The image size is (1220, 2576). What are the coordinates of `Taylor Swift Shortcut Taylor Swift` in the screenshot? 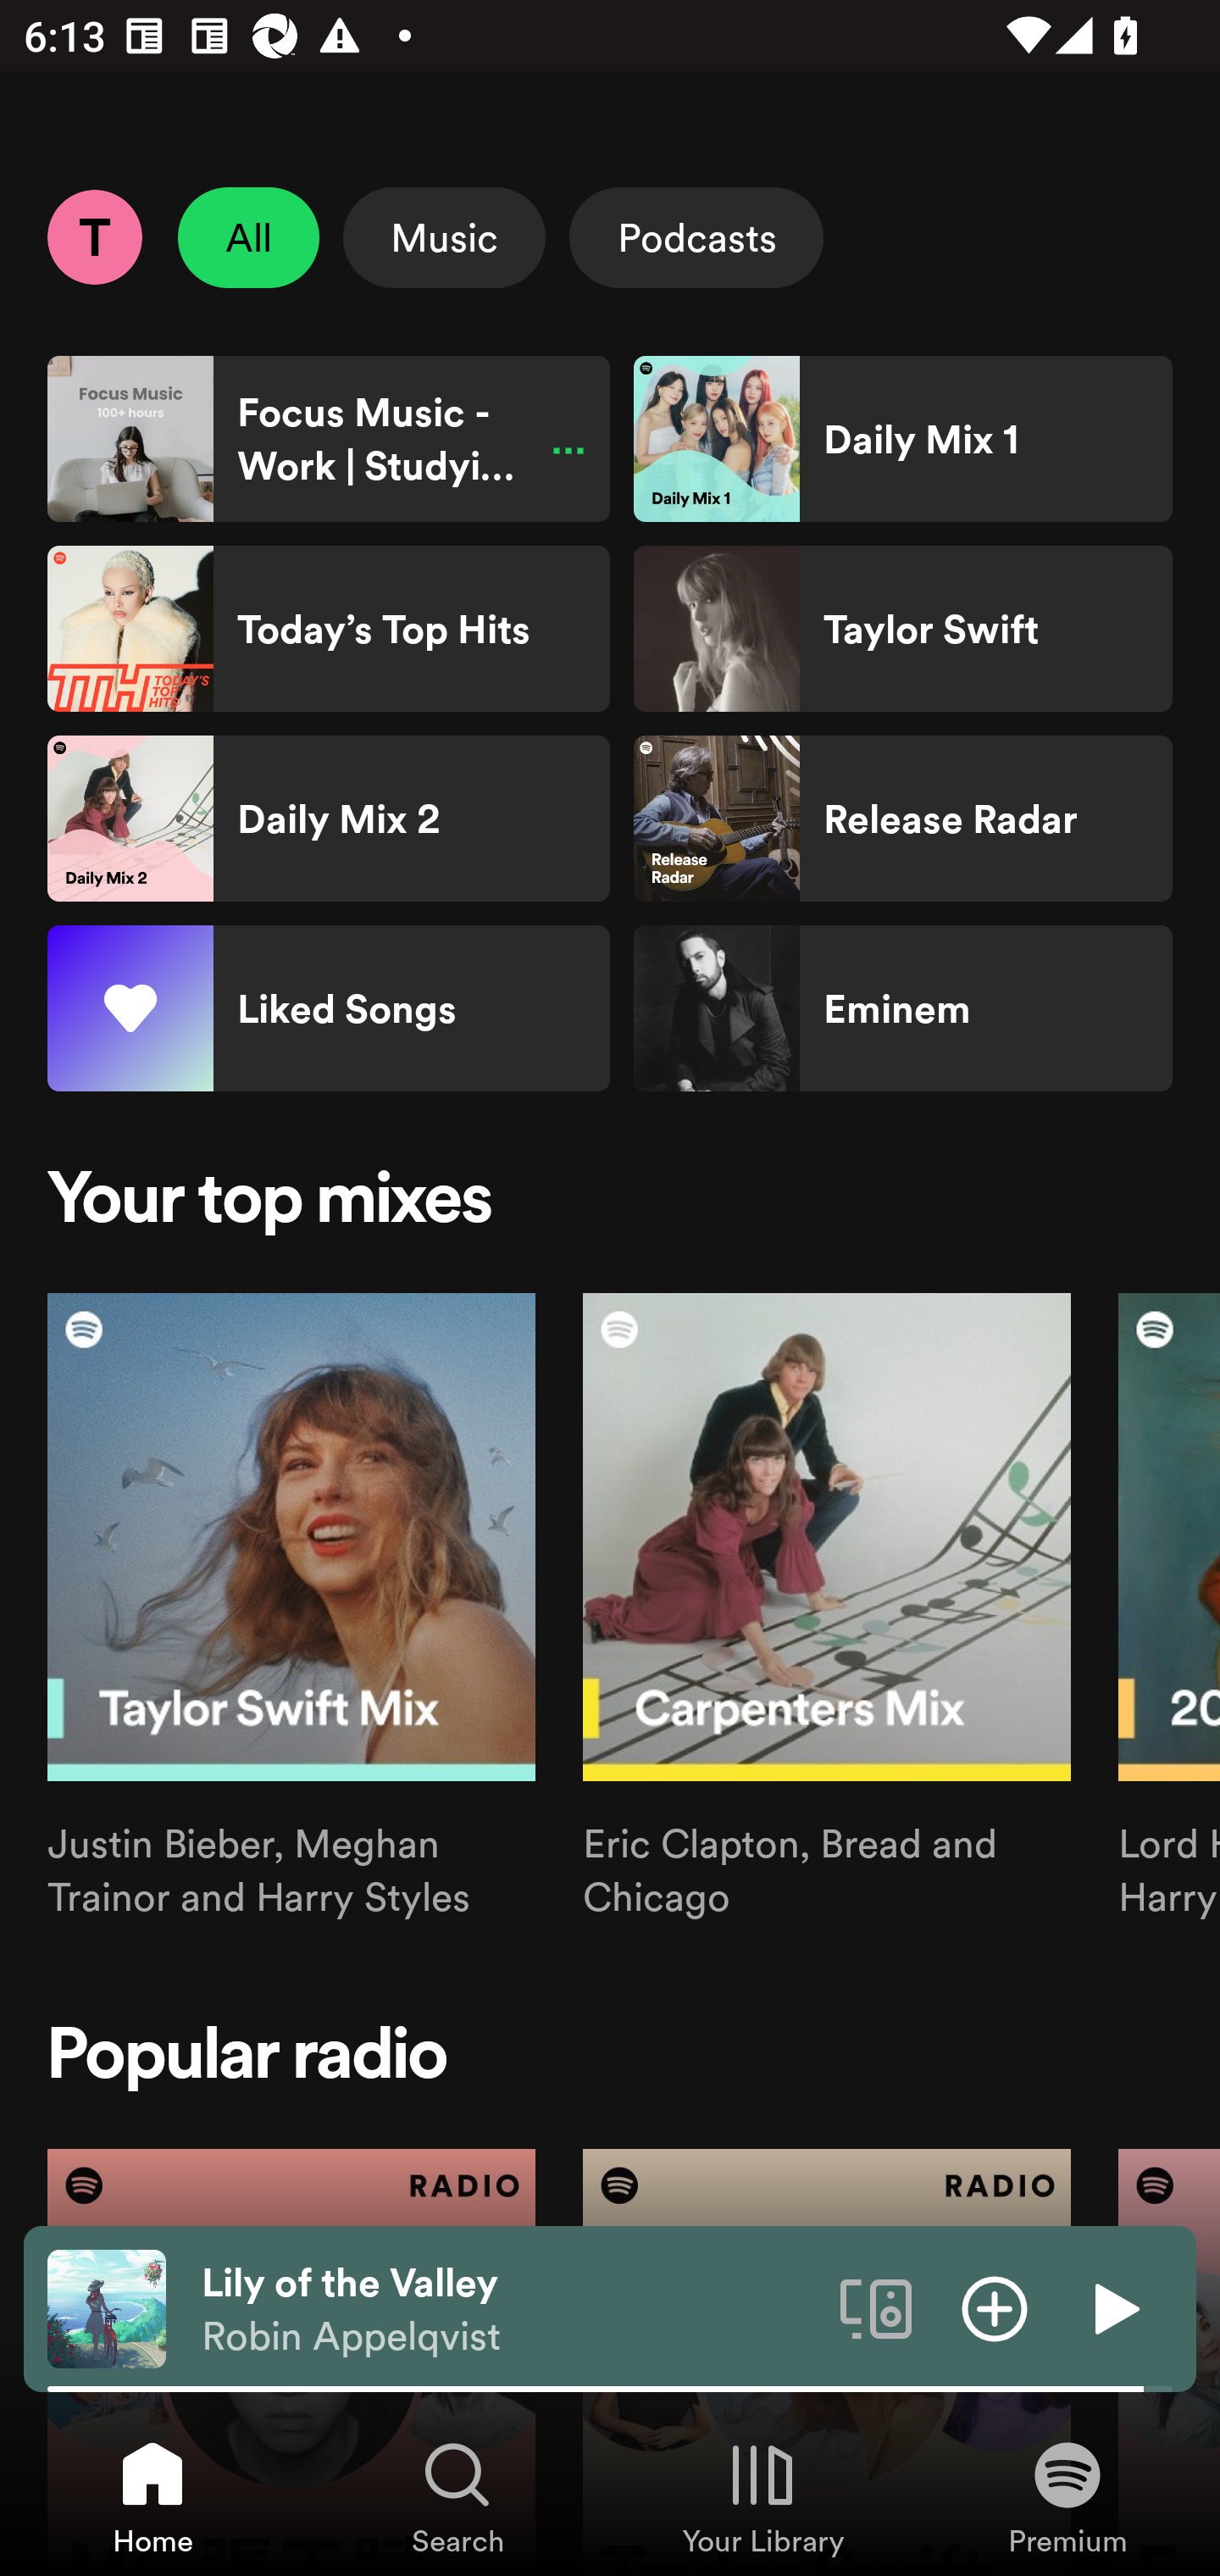 It's located at (902, 629).